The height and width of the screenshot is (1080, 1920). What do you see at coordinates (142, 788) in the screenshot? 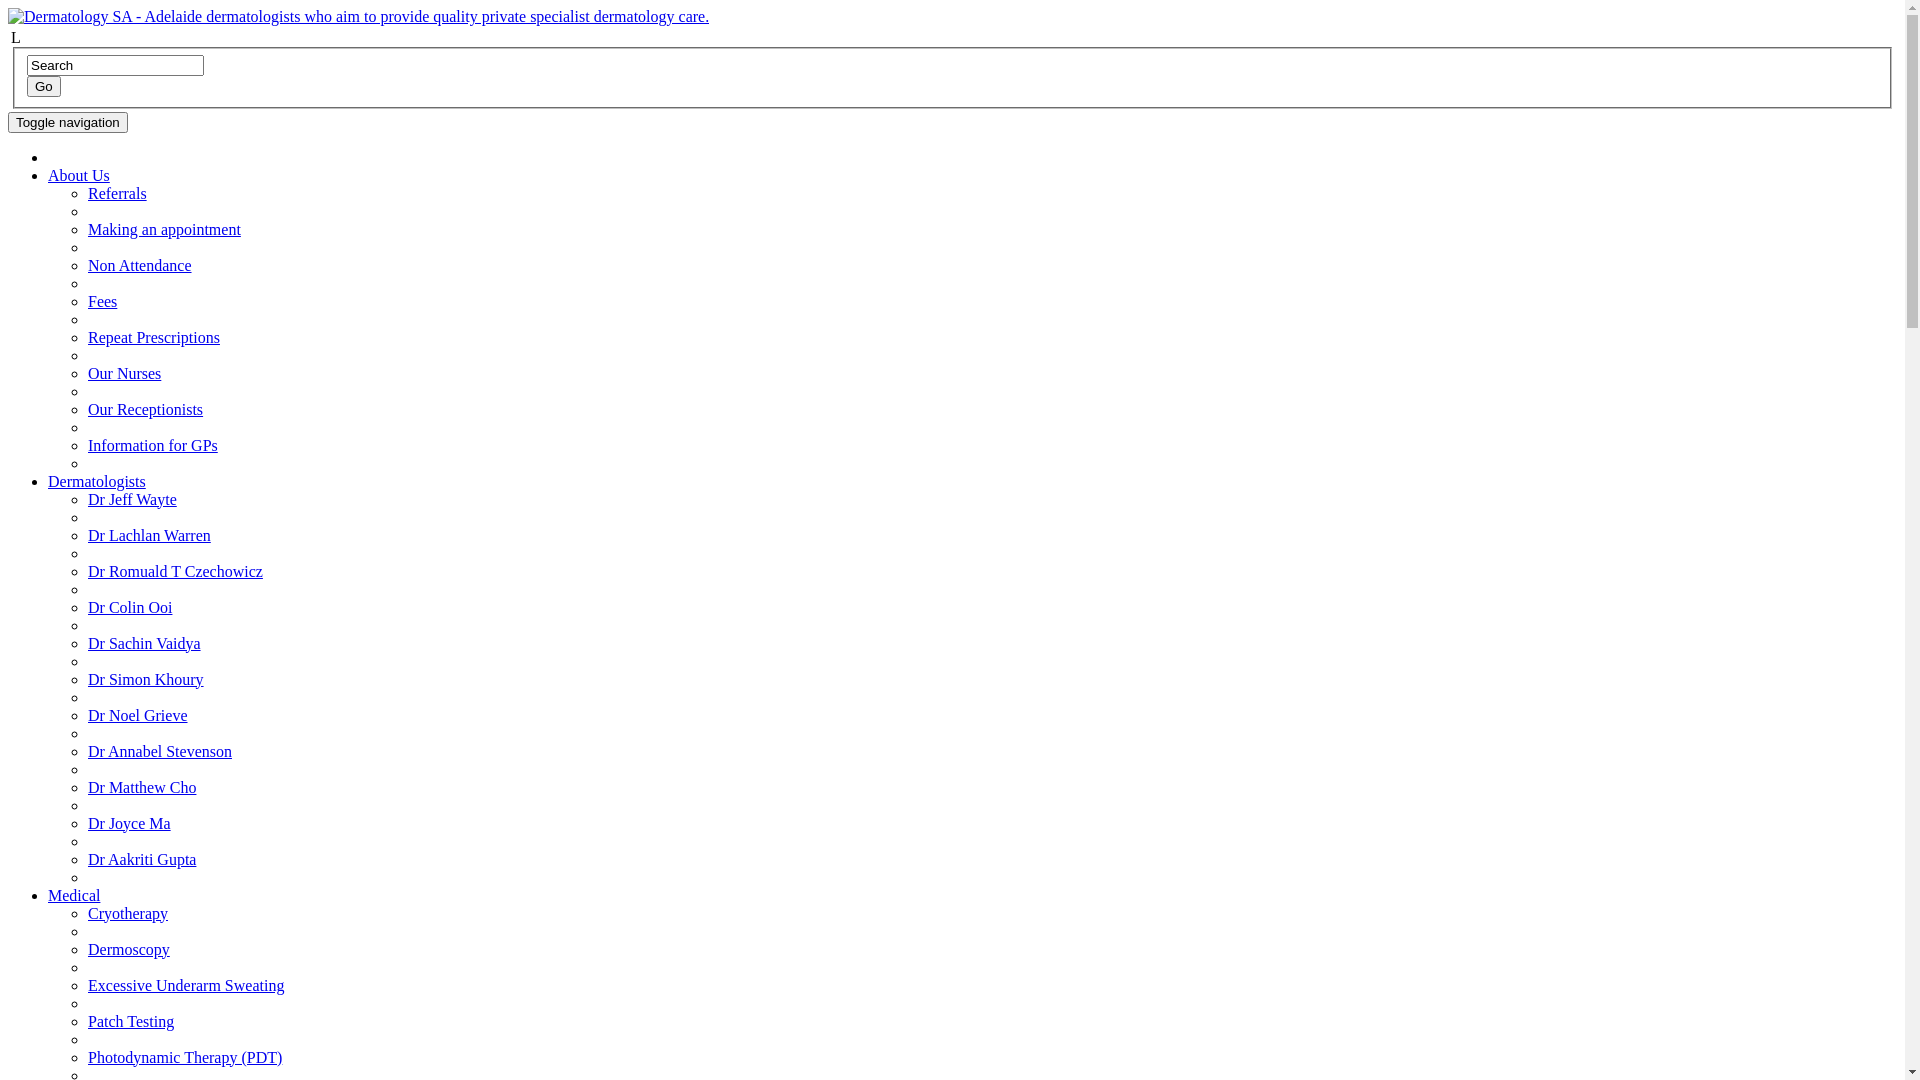
I see `Dr Matthew Cho` at bounding box center [142, 788].